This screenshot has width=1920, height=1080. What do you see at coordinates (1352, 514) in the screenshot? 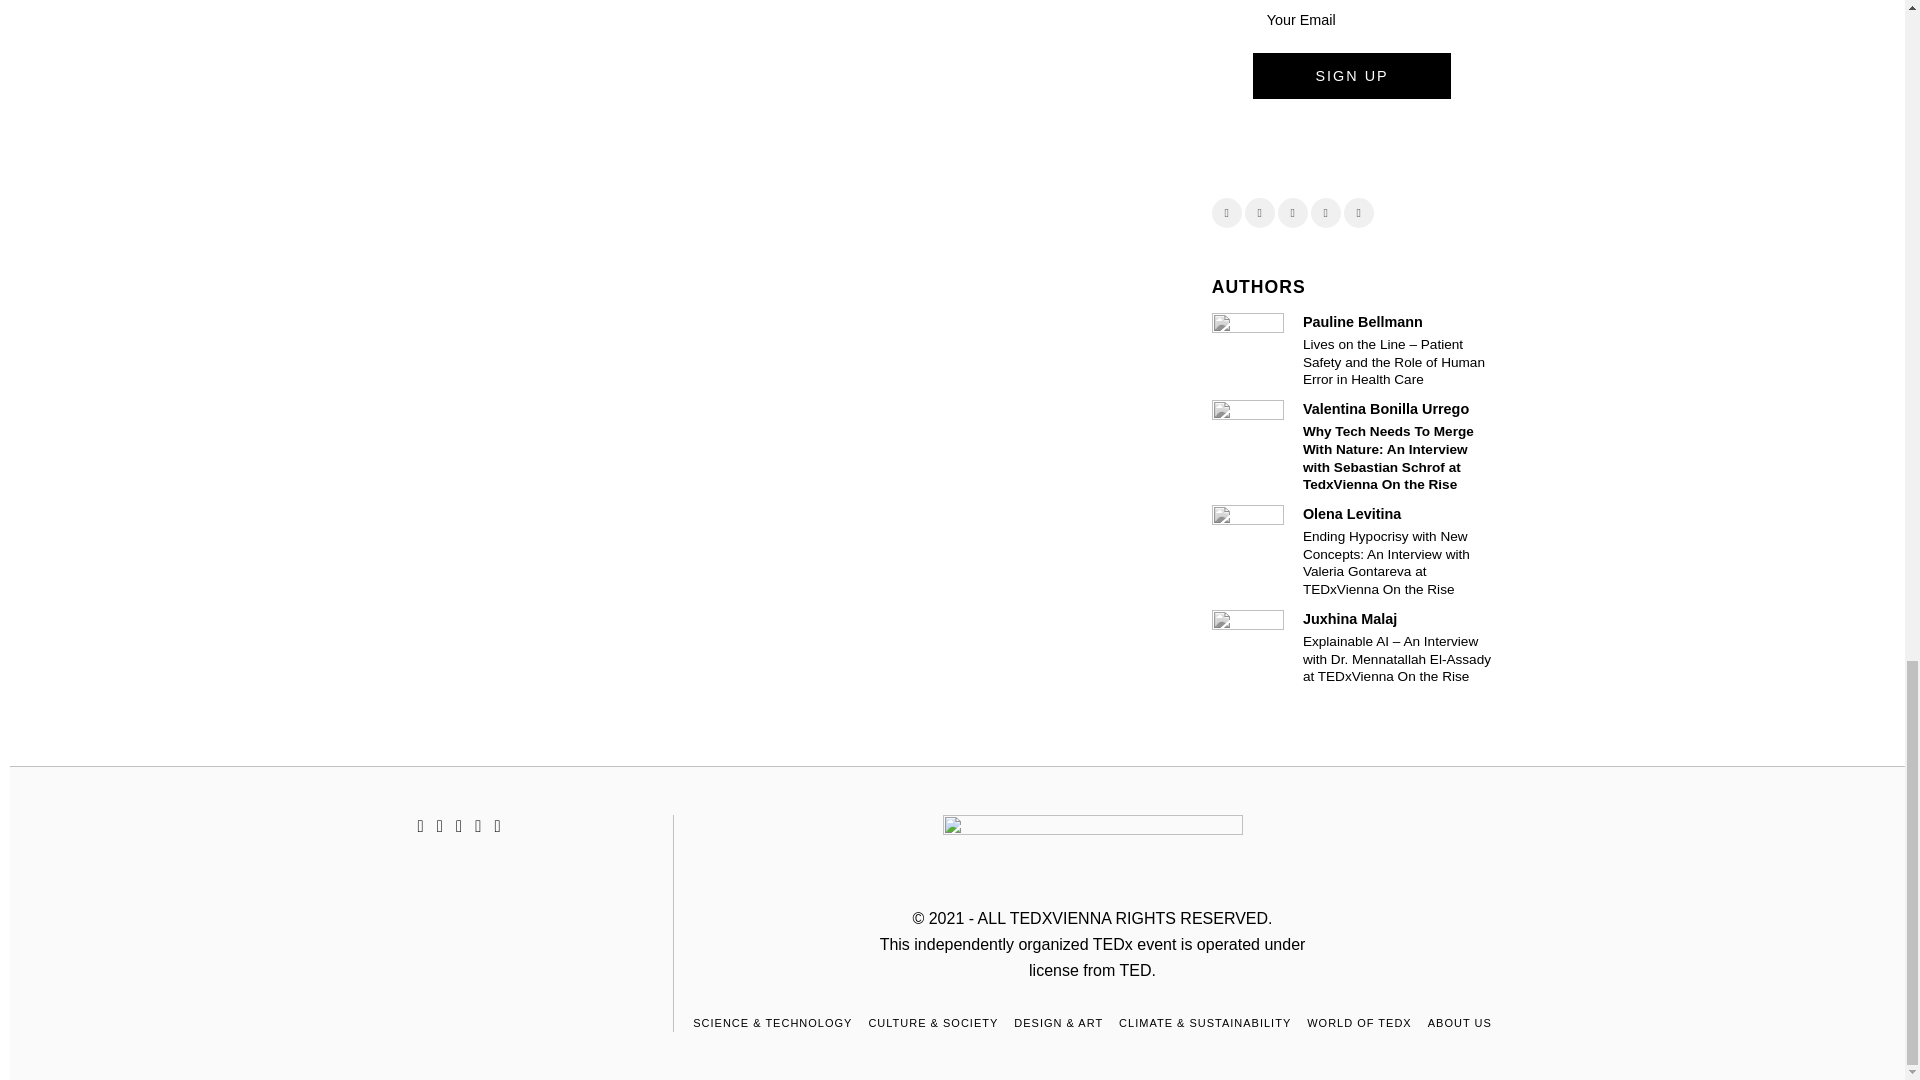
I see `Olena Levitina` at bounding box center [1352, 514].